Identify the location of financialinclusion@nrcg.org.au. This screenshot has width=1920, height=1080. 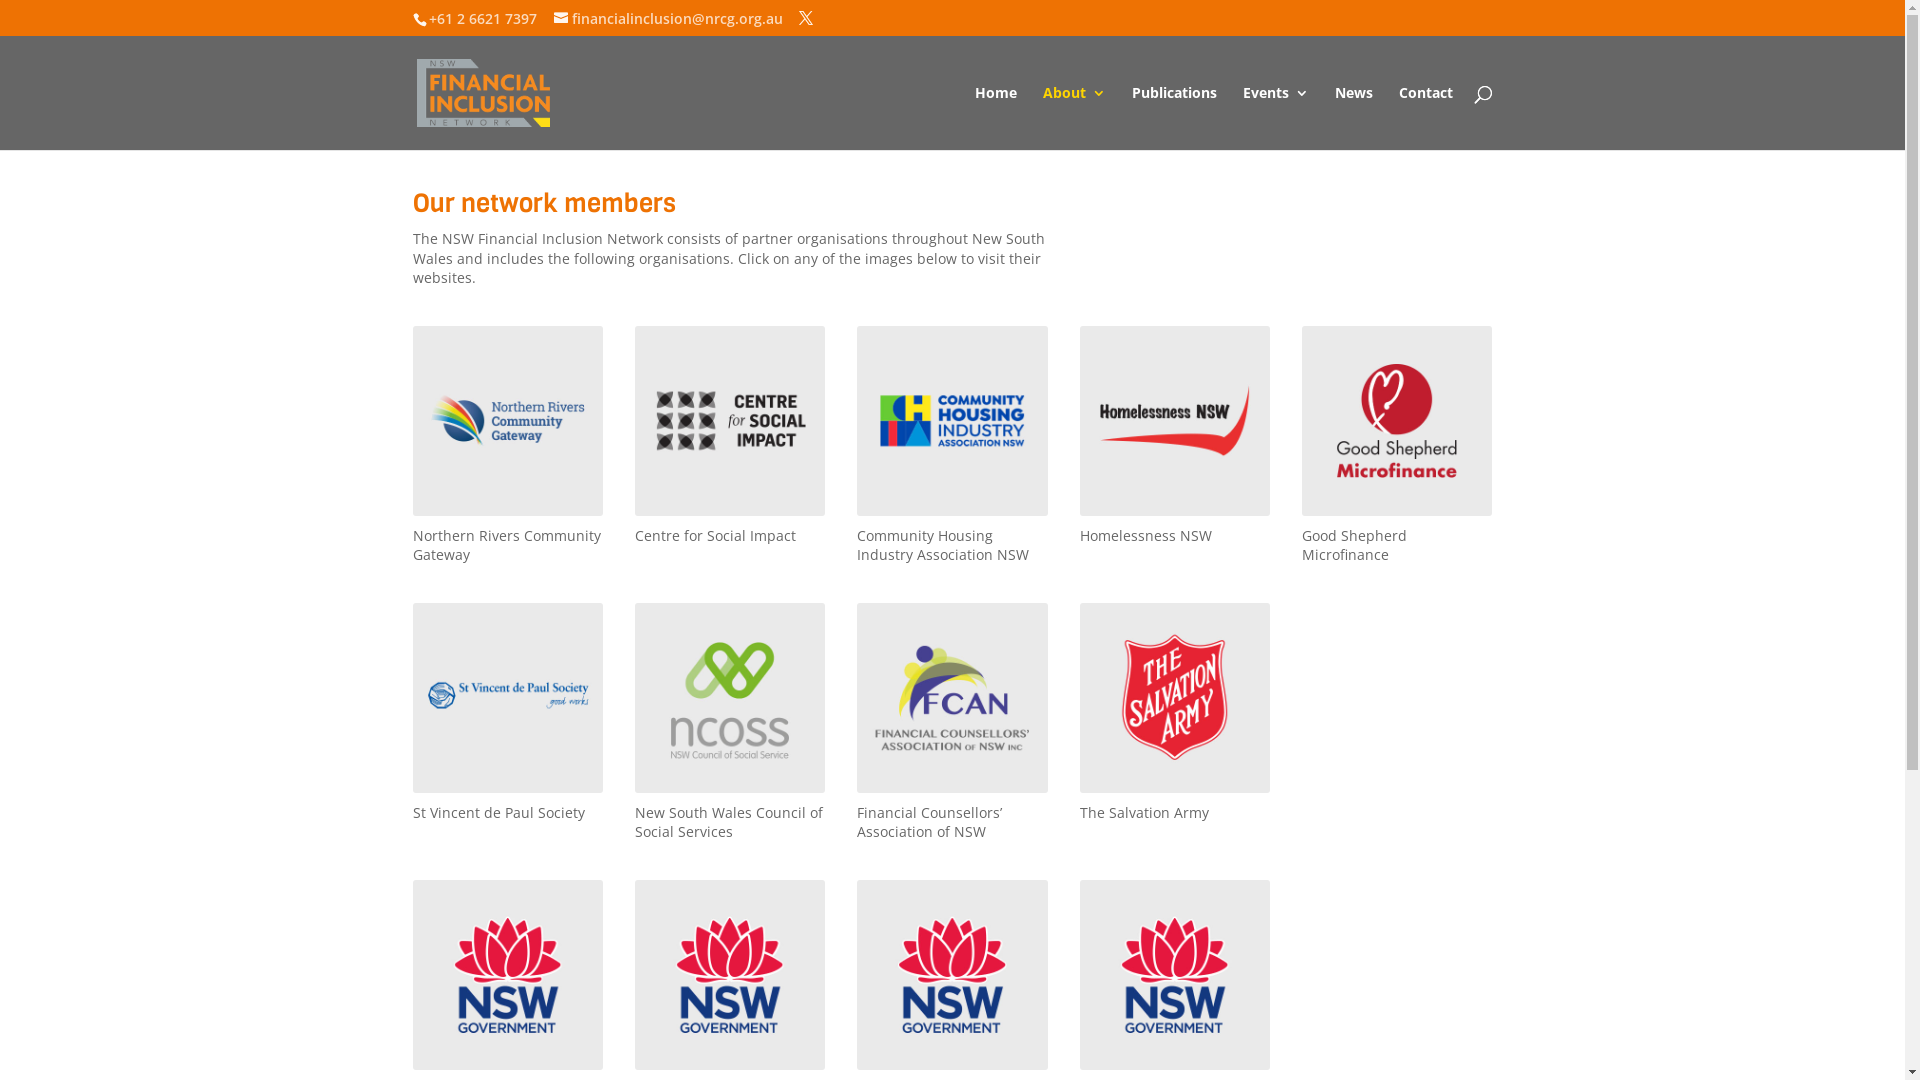
(668, 18).